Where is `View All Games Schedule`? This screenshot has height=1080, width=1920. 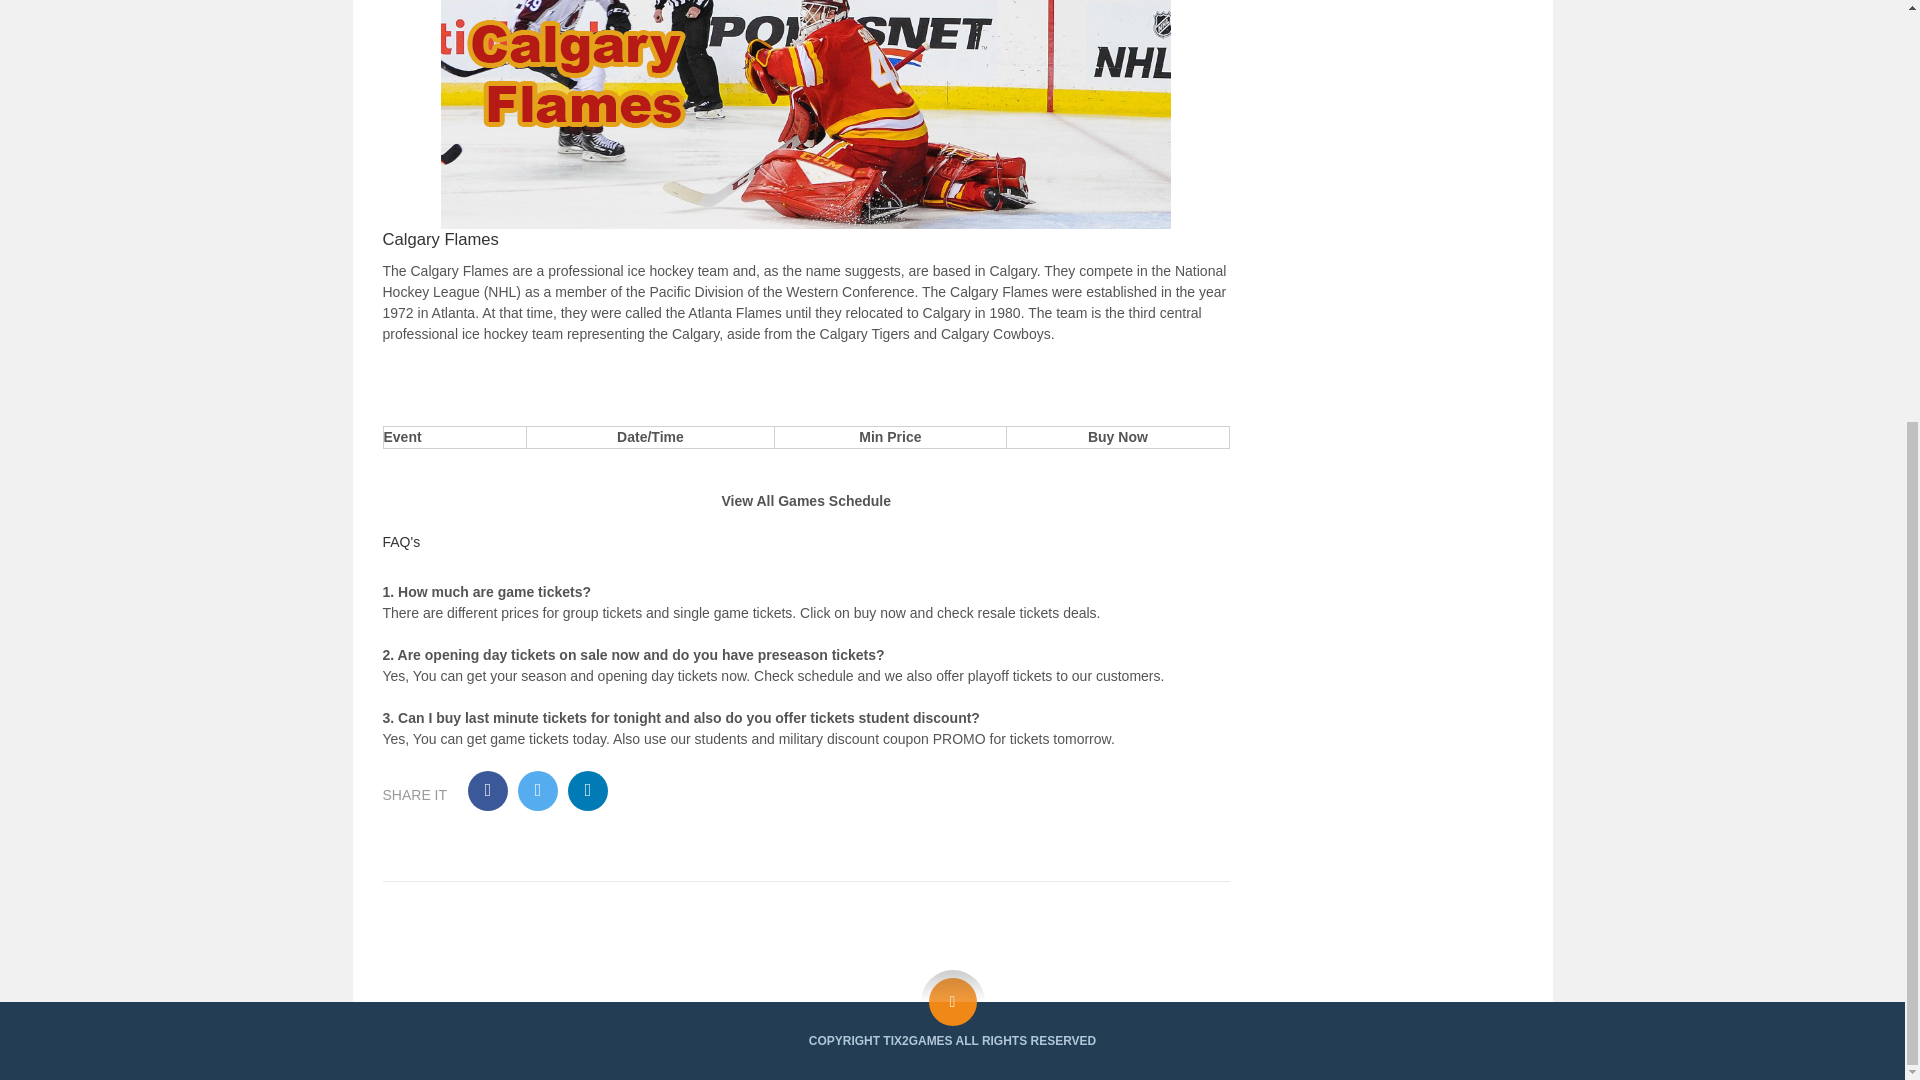 View All Games Schedule is located at coordinates (806, 500).